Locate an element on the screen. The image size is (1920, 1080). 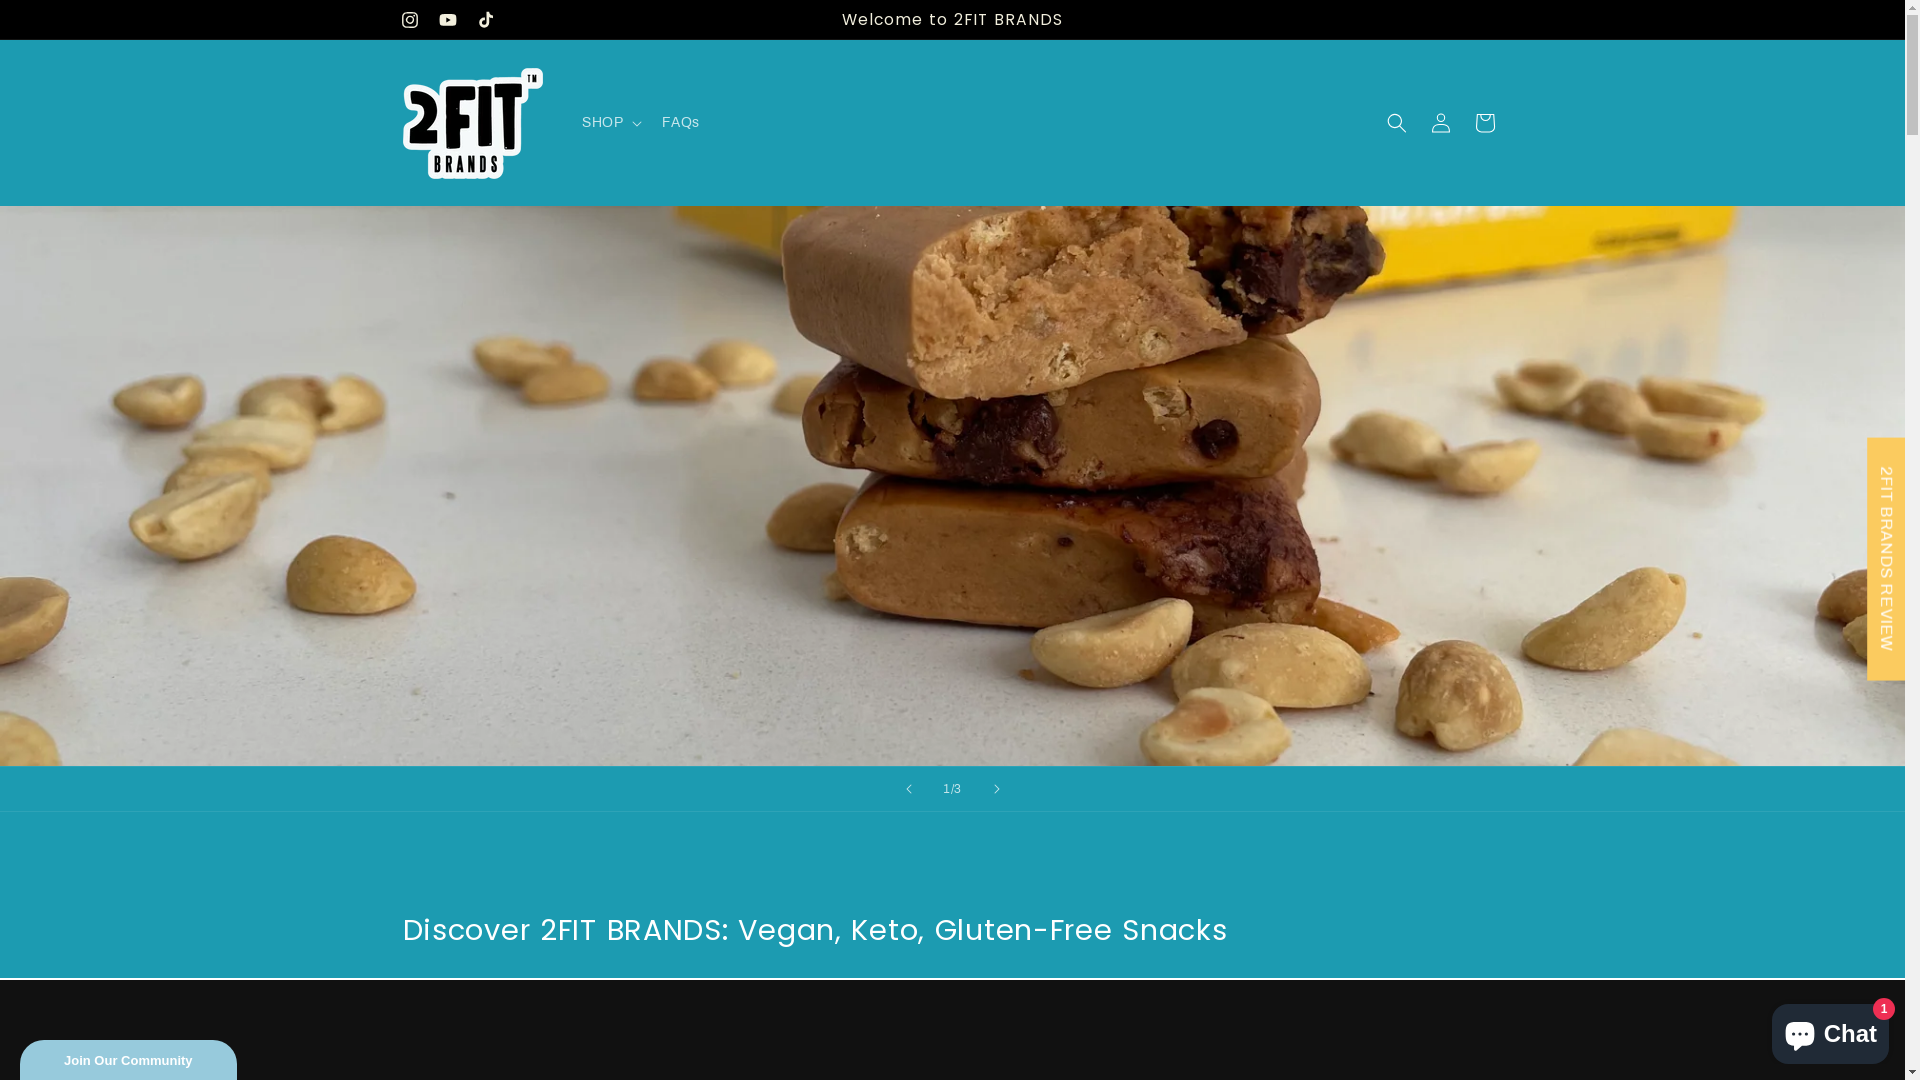
Instagram is located at coordinates (409, 20).